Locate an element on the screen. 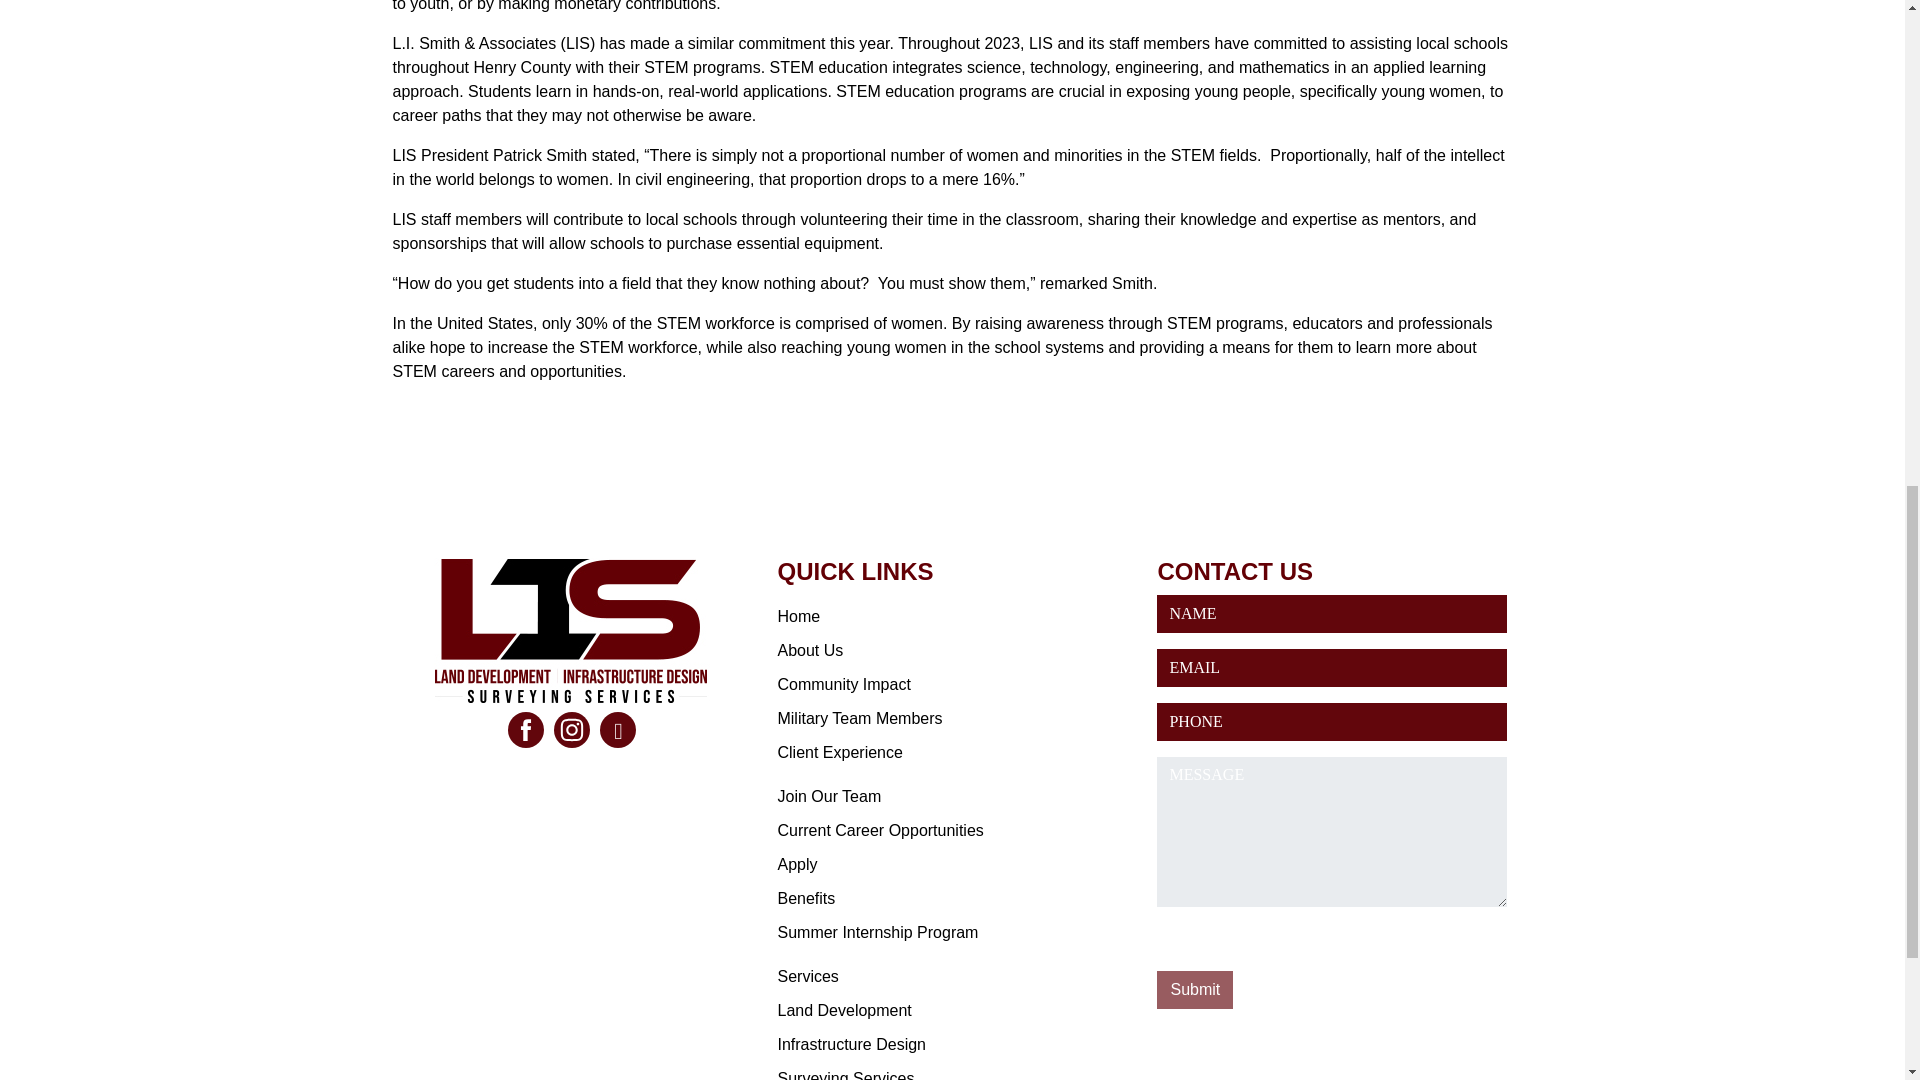  Land Development is located at coordinates (844, 1010).